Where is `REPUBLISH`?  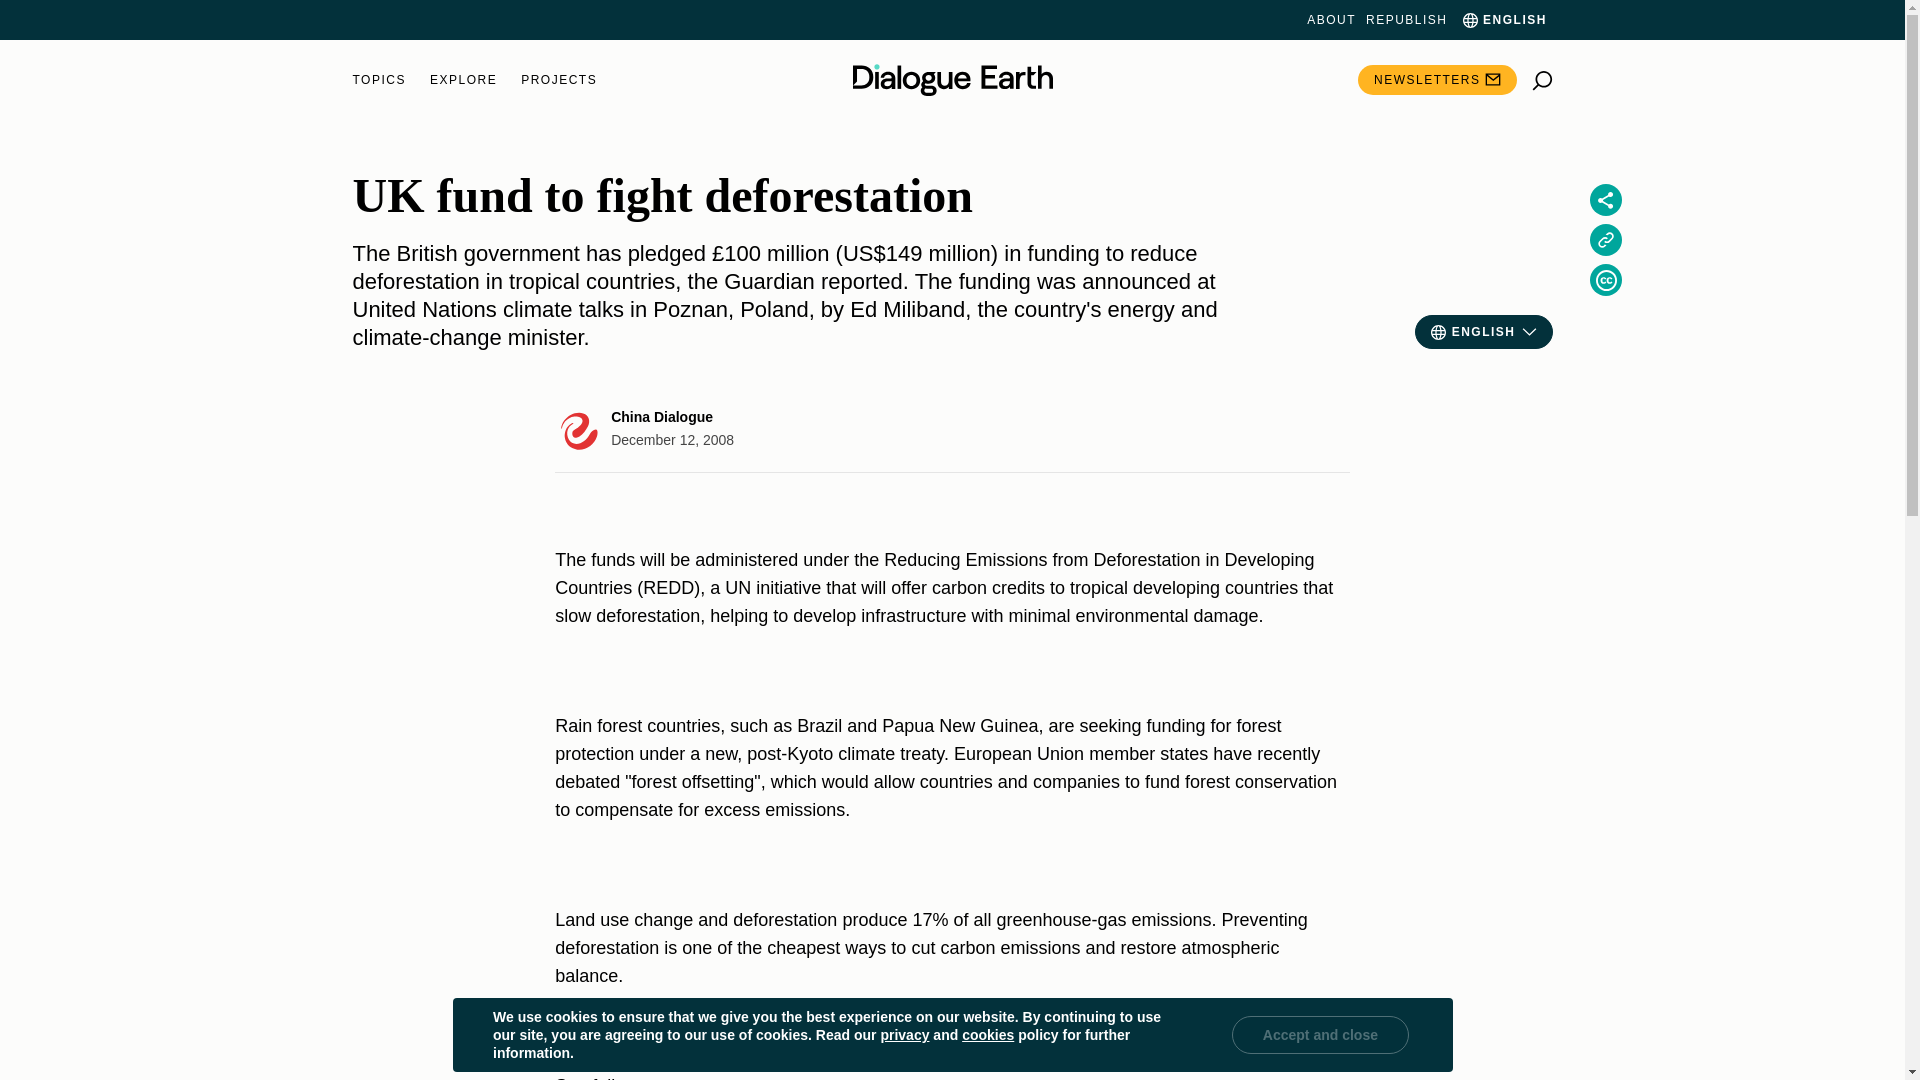
REPUBLISH is located at coordinates (1406, 20).